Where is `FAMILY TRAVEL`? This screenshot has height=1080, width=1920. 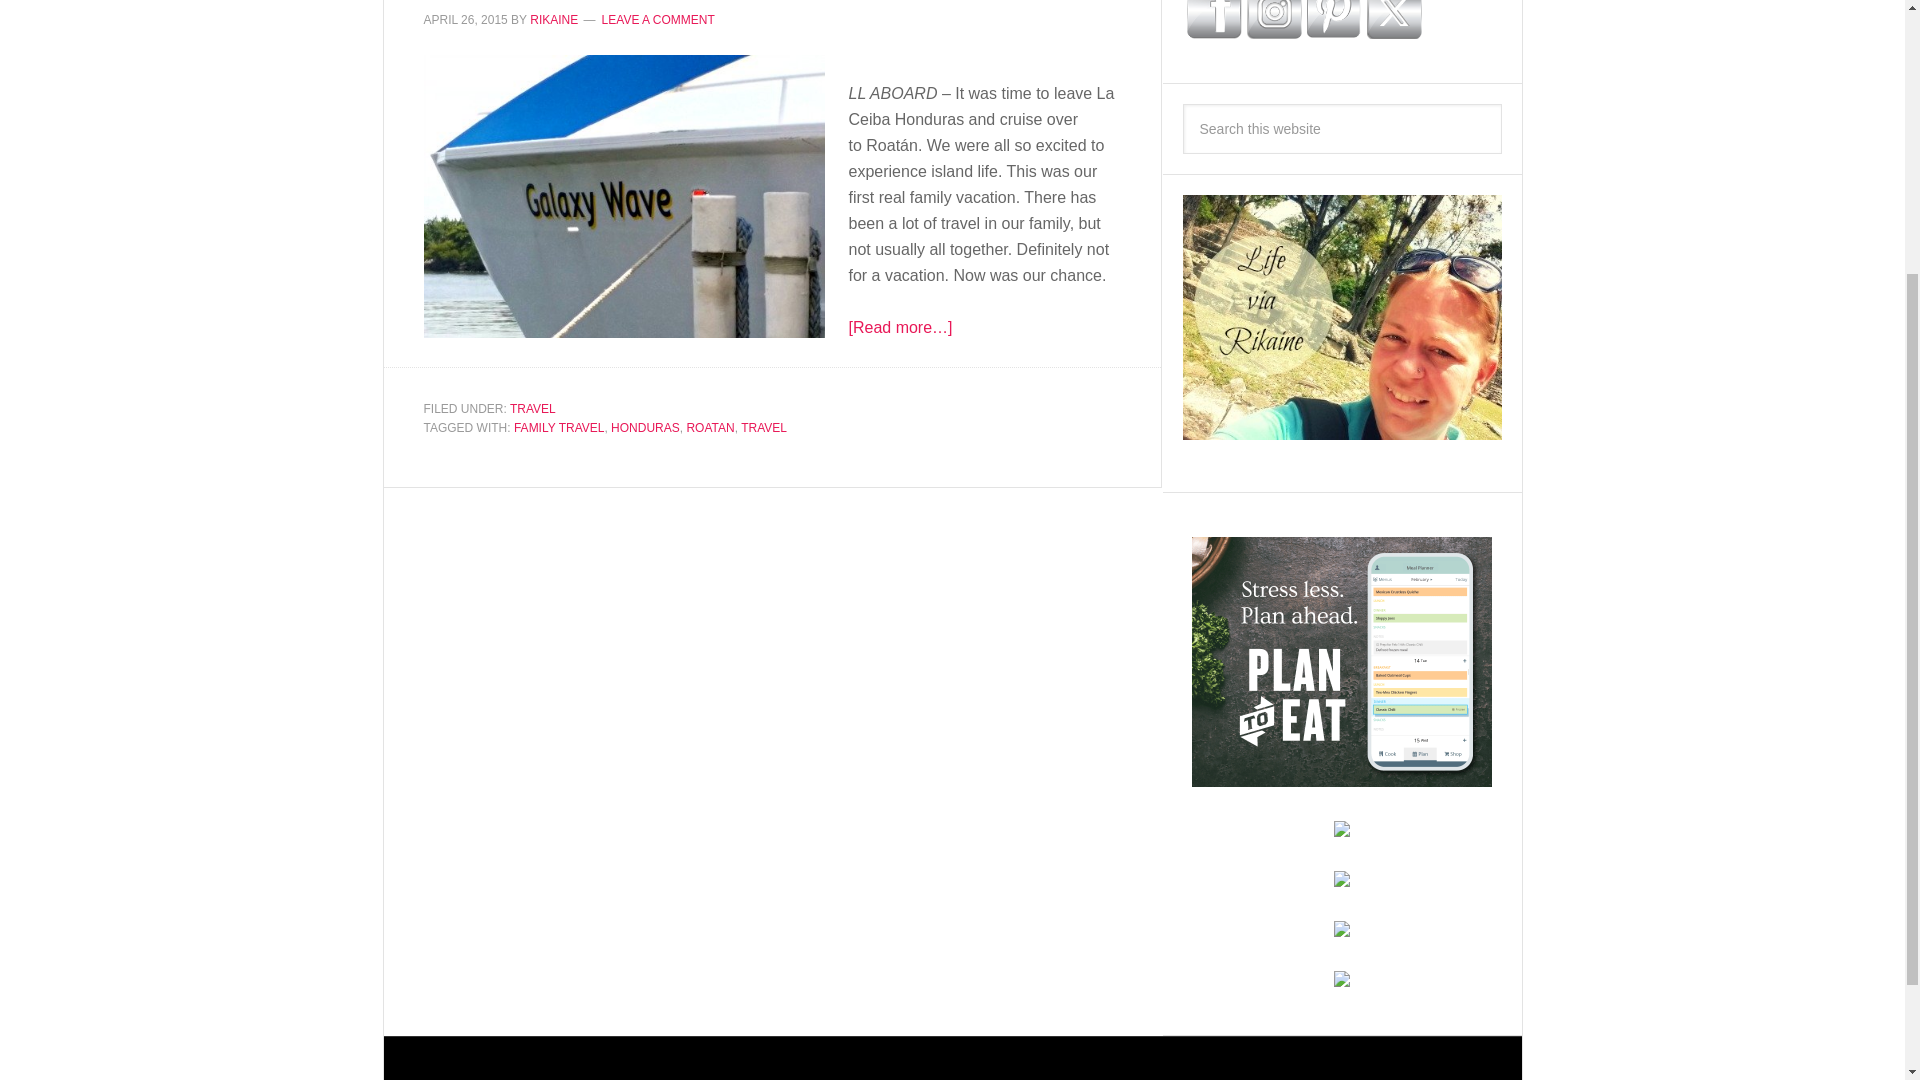 FAMILY TRAVEL is located at coordinates (559, 428).